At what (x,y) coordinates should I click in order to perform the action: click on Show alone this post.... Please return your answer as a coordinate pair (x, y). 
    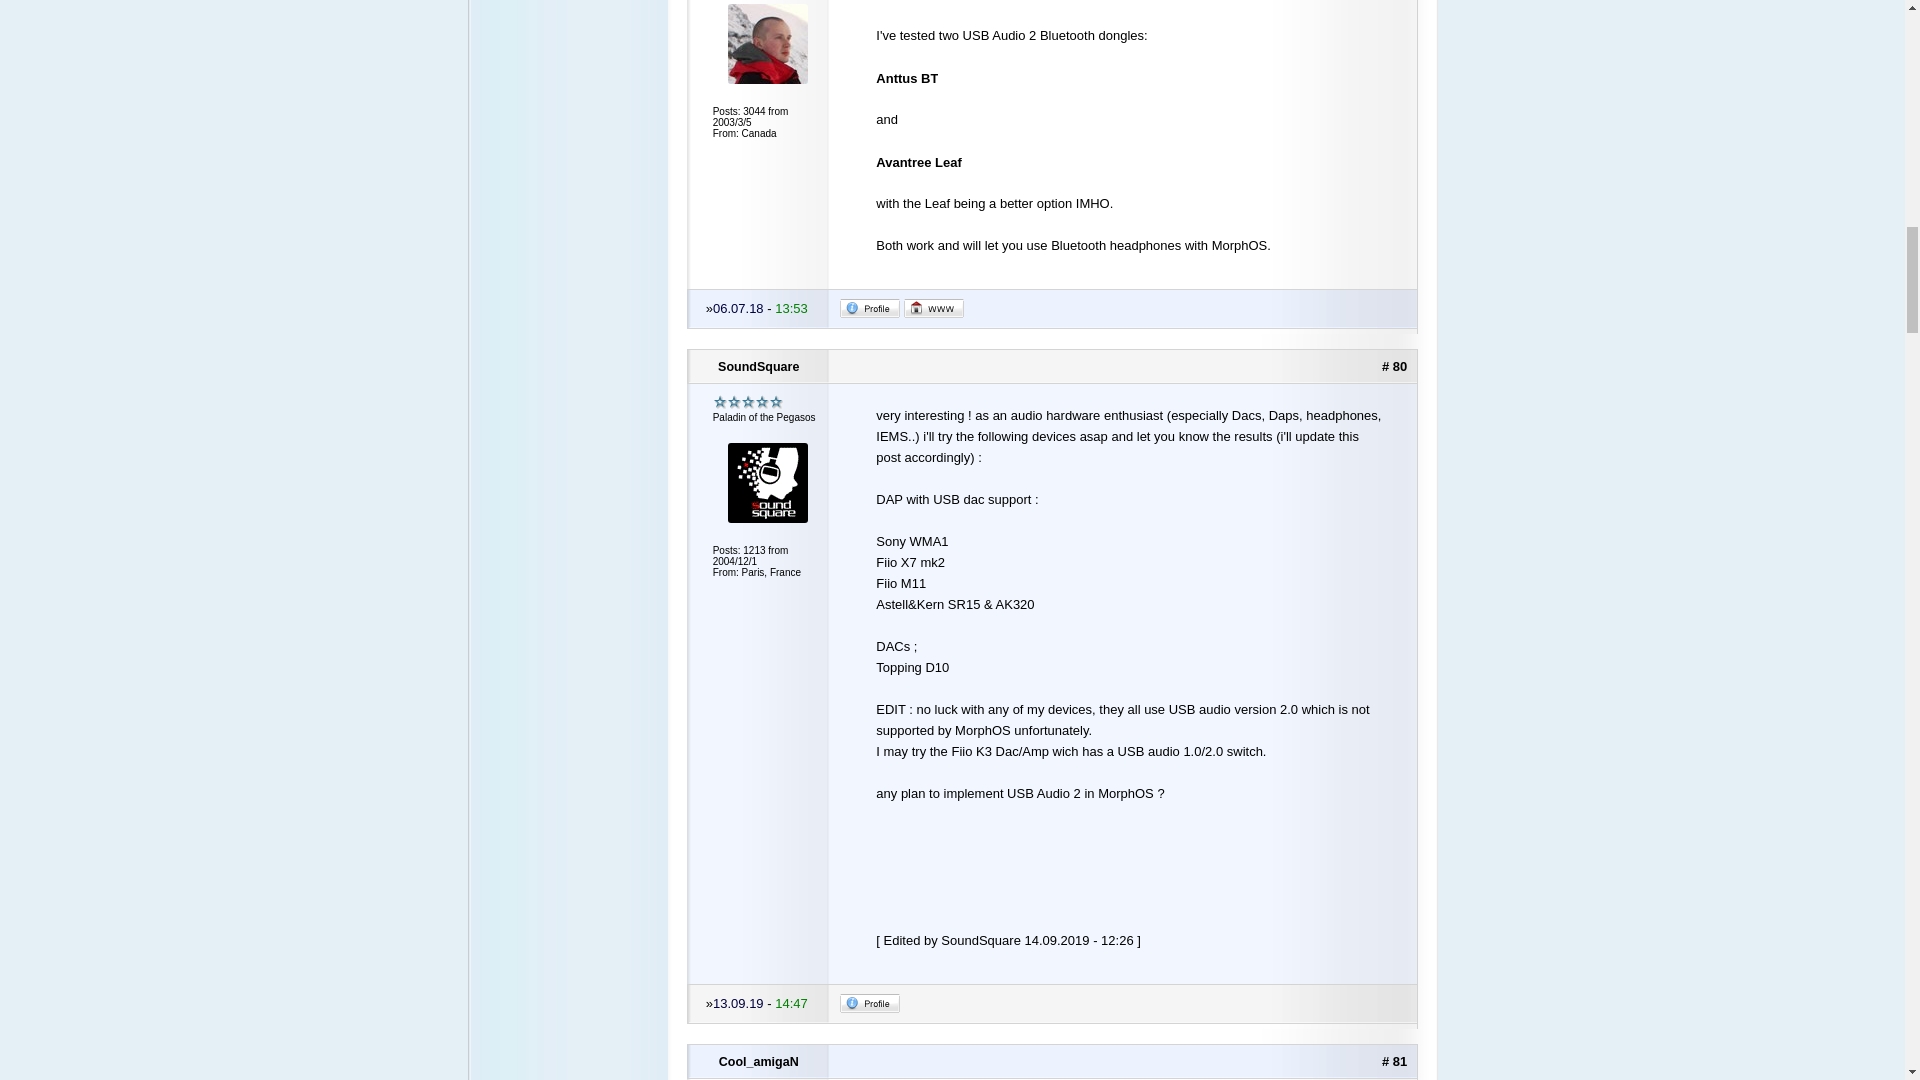
    Looking at the image, I should click on (1394, 1062).